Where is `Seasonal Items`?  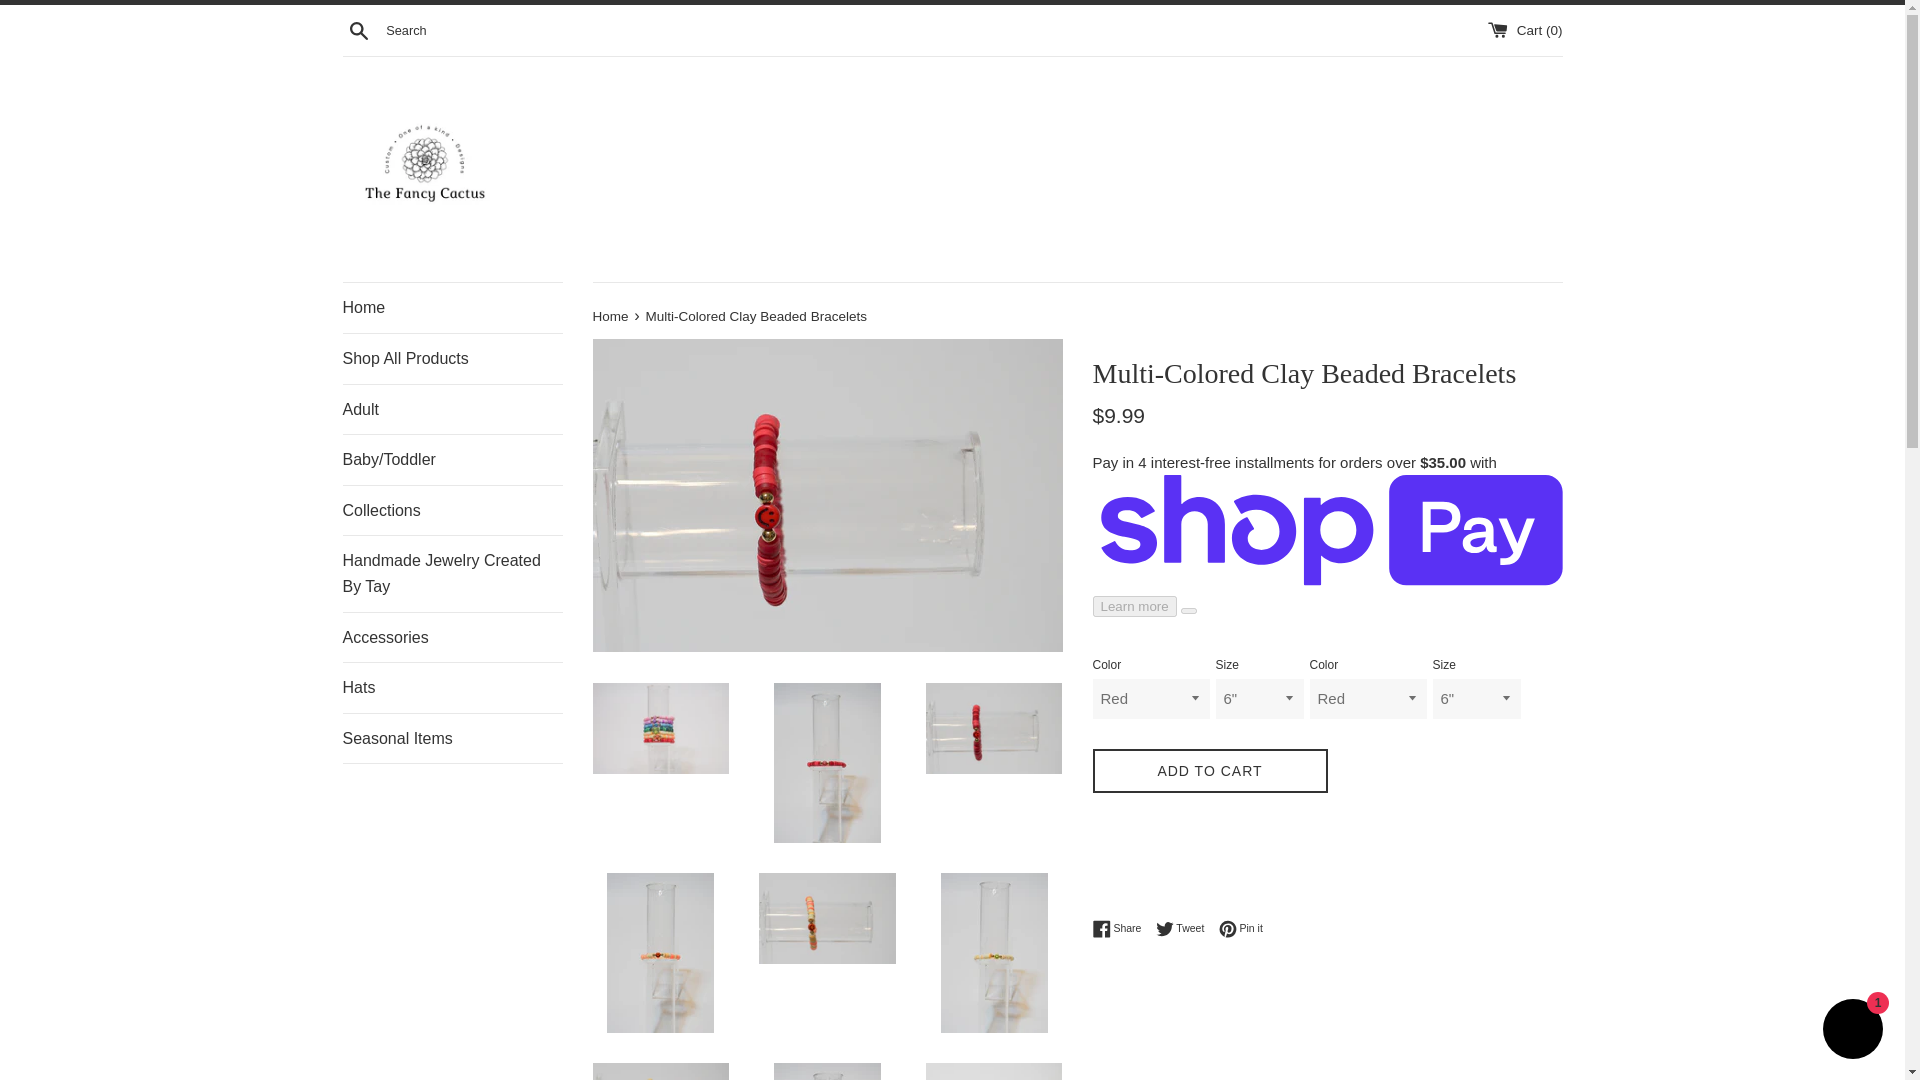
Seasonal Items is located at coordinates (1209, 771).